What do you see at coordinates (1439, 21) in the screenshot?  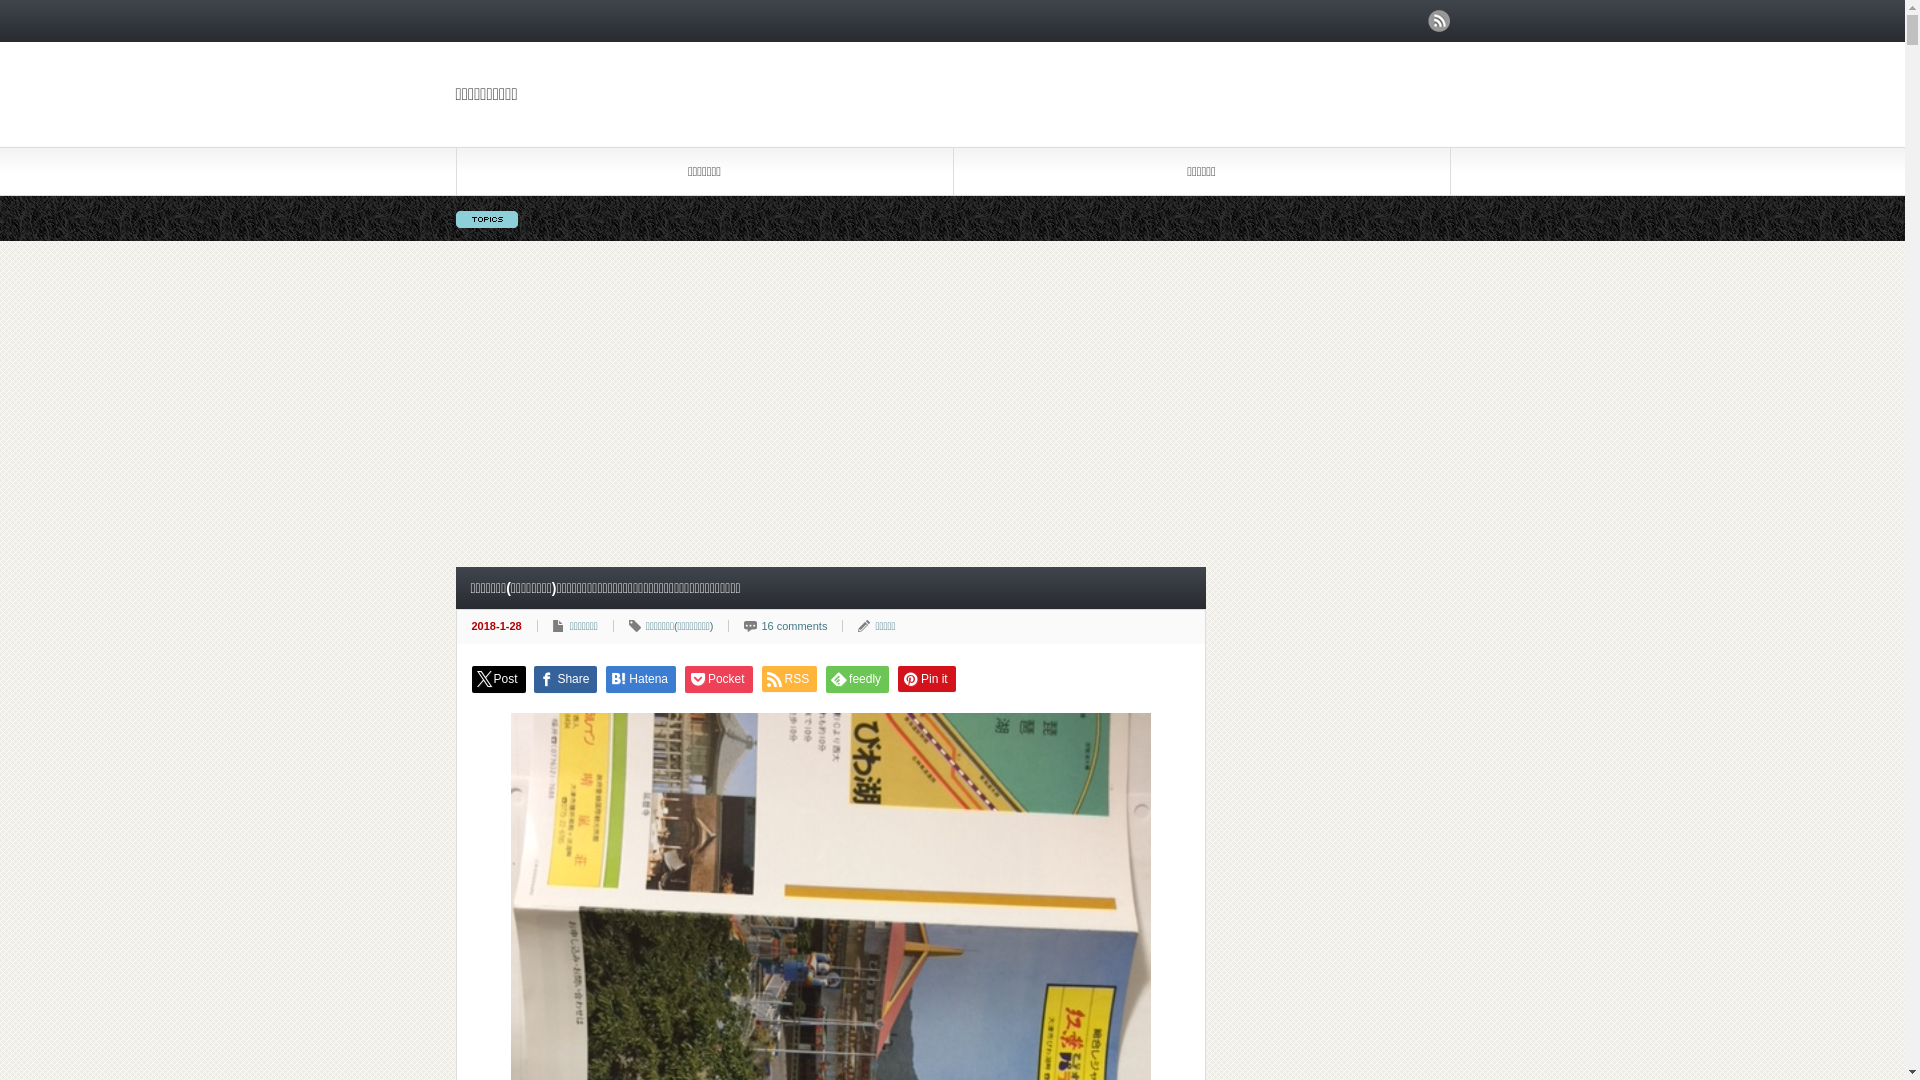 I see `rss` at bounding box center [1439, 21].